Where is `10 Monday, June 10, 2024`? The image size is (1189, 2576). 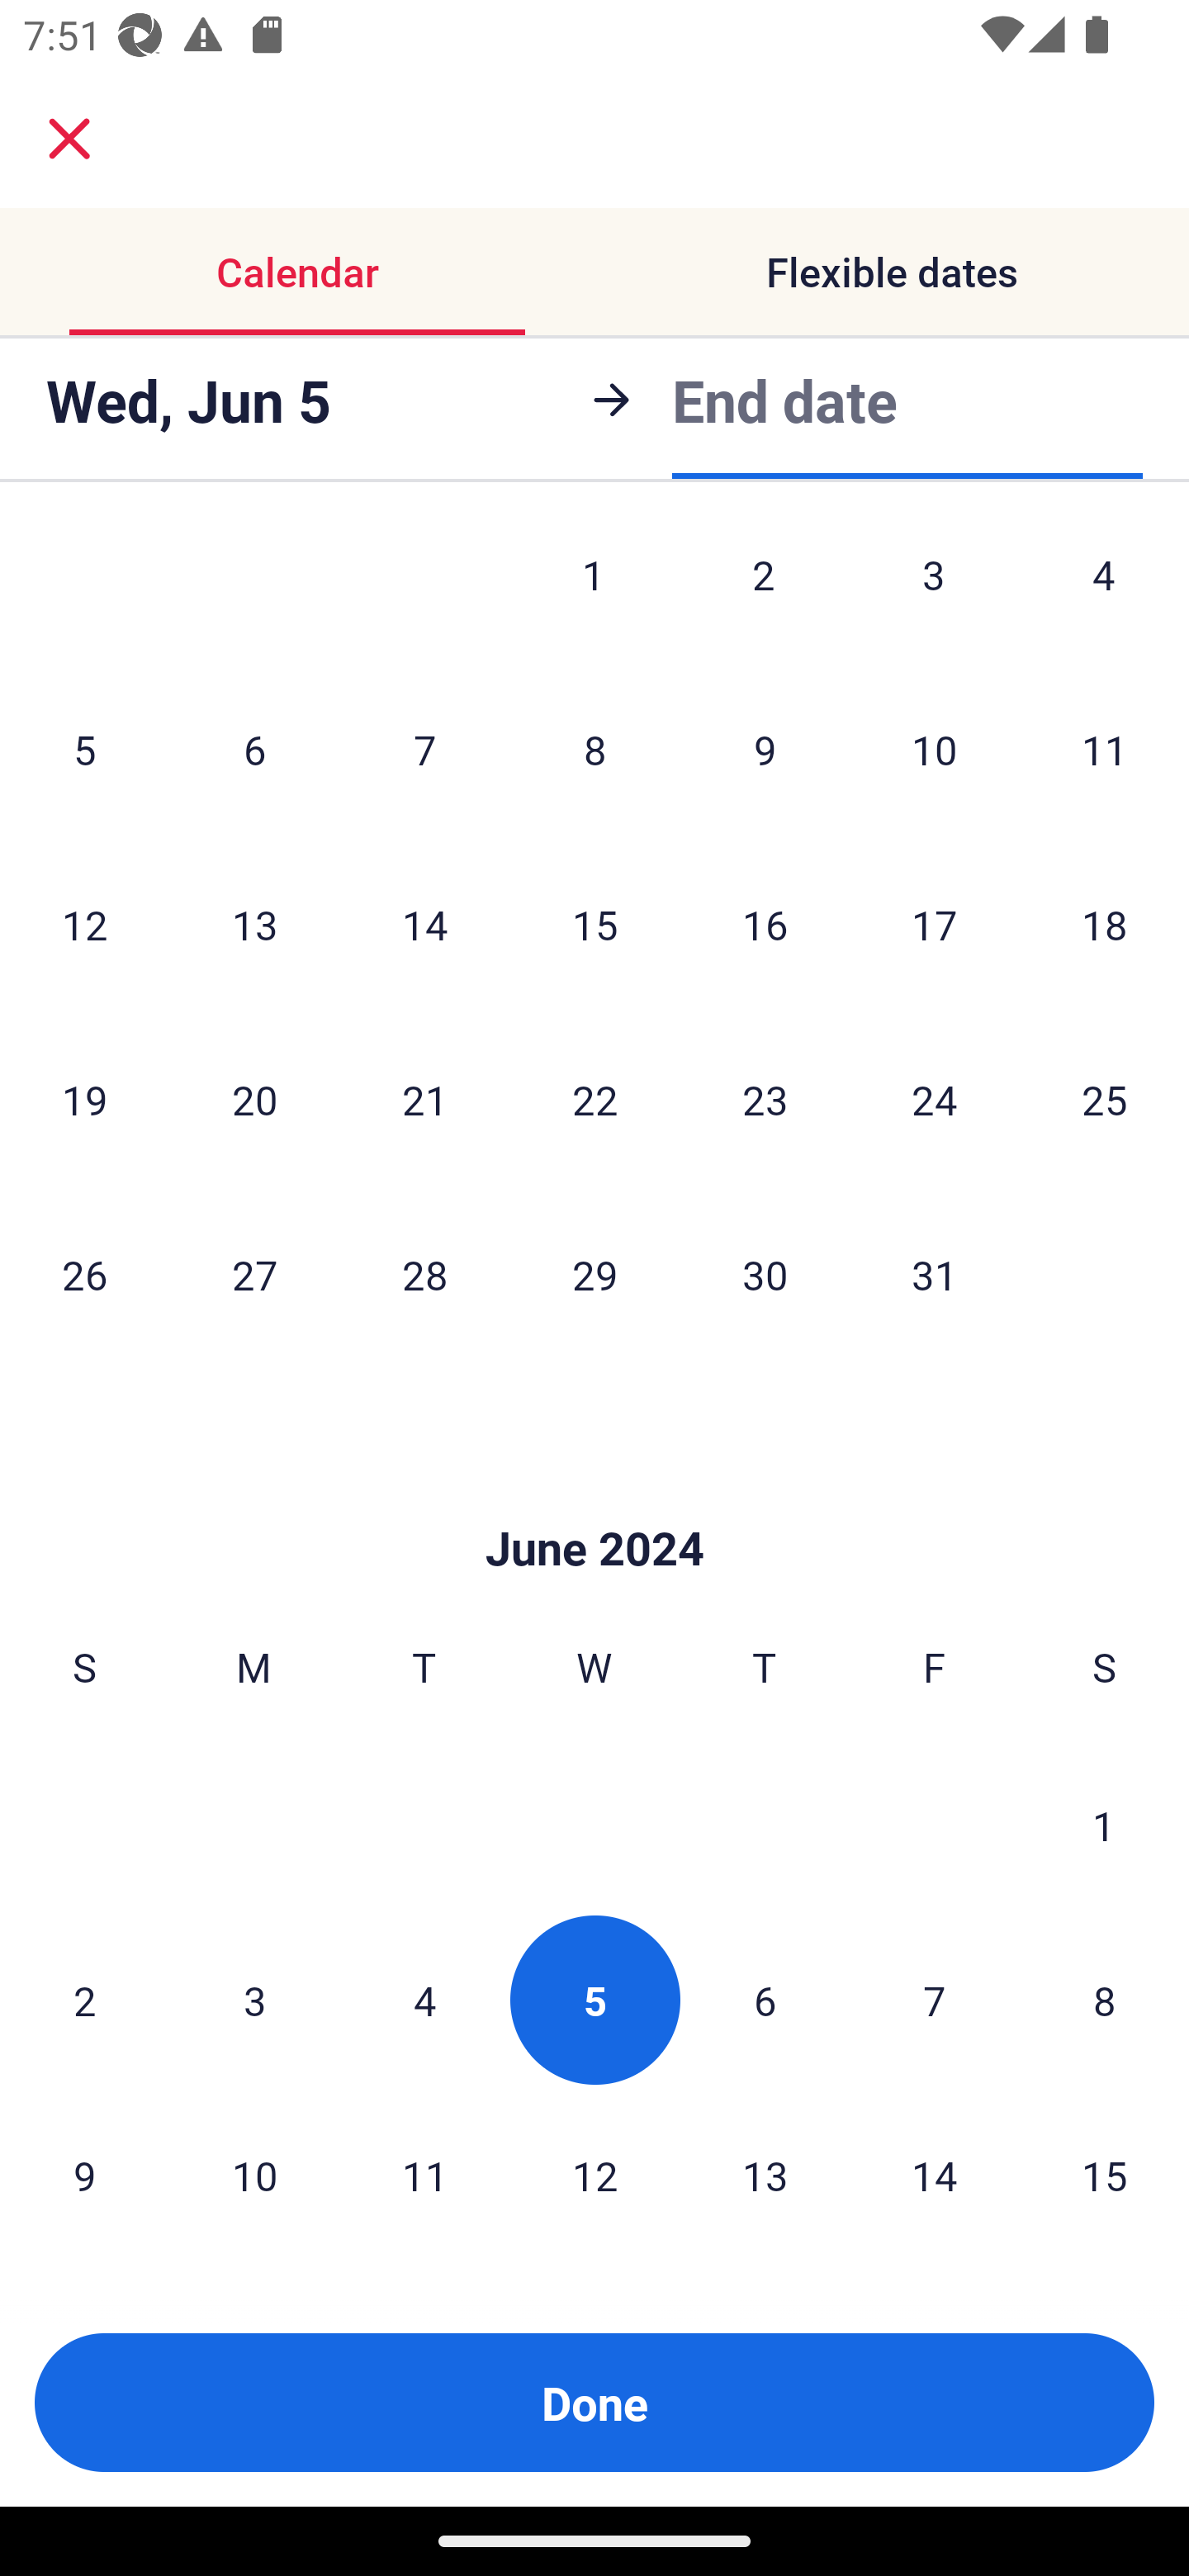 10 Monday, June 10, 2024 is located at coordinates (254, 2175).